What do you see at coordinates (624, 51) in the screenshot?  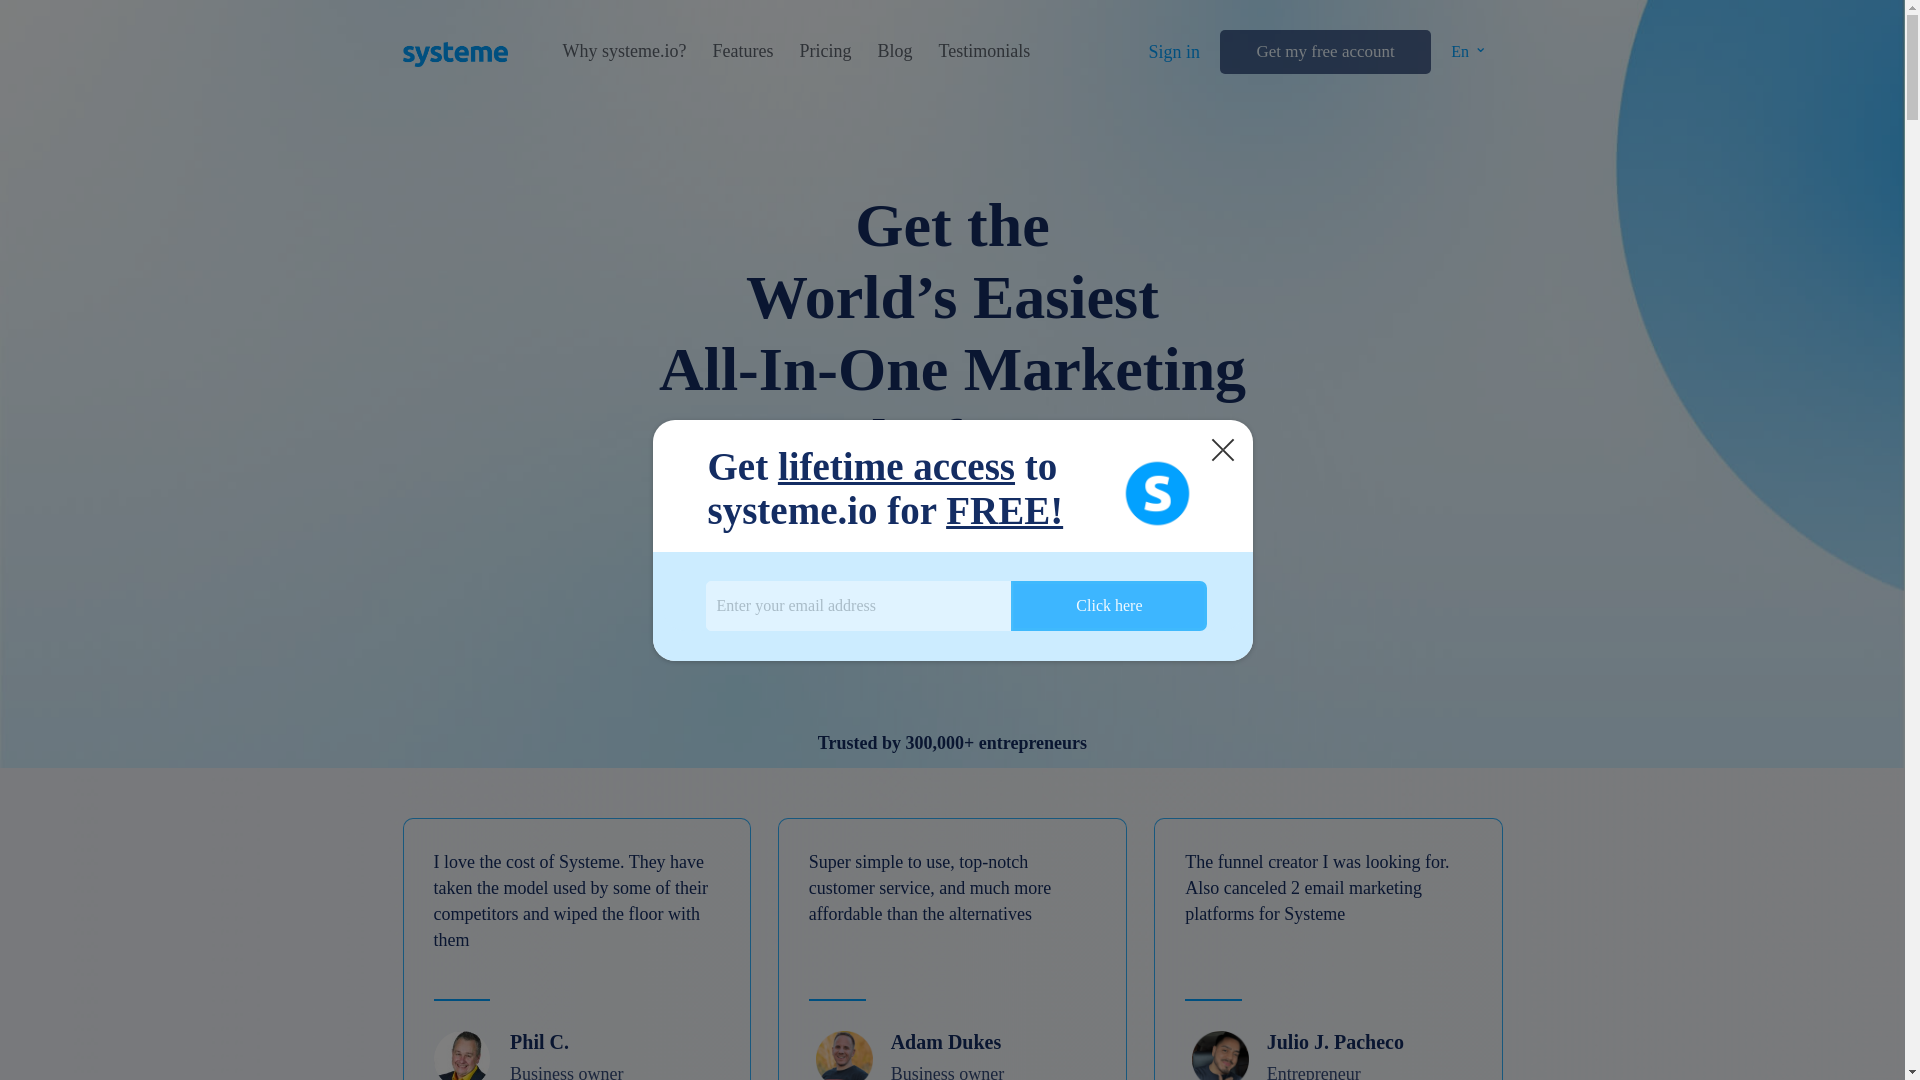 I see `Why systeme.io?` at bounding box center [624, 51].